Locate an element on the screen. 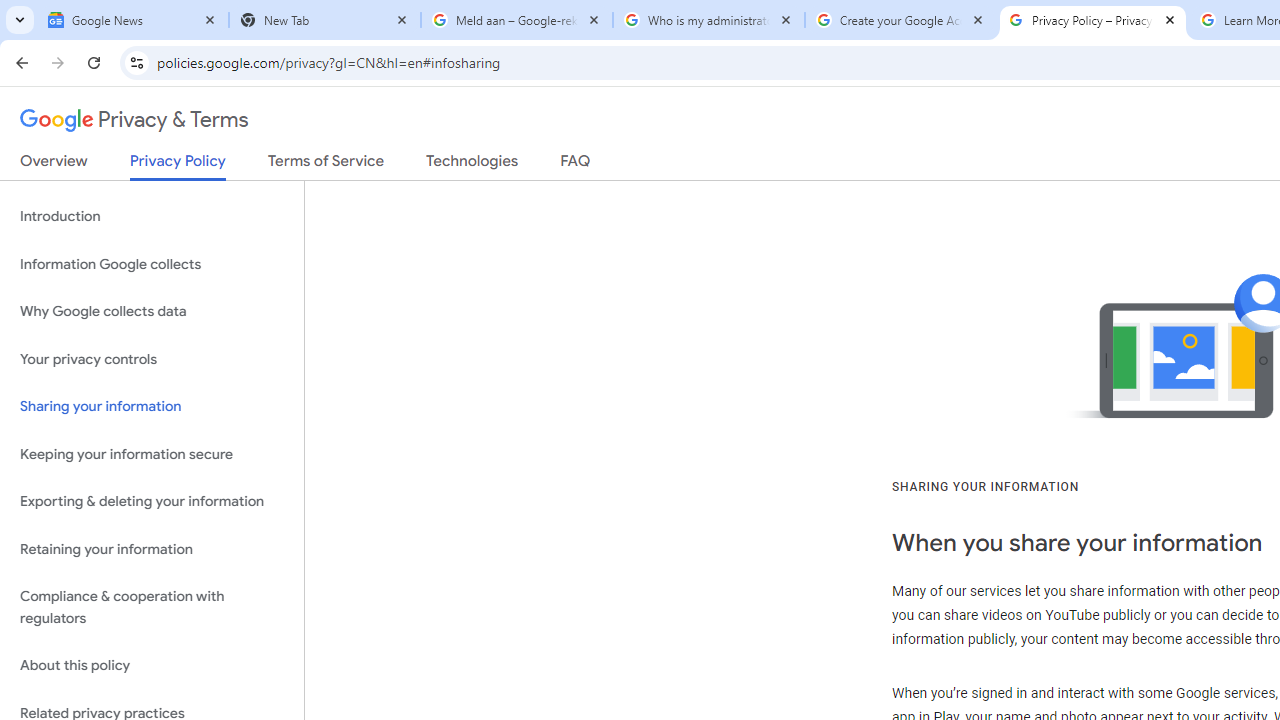  Your privacy controls is located at coordinates (152, 358).